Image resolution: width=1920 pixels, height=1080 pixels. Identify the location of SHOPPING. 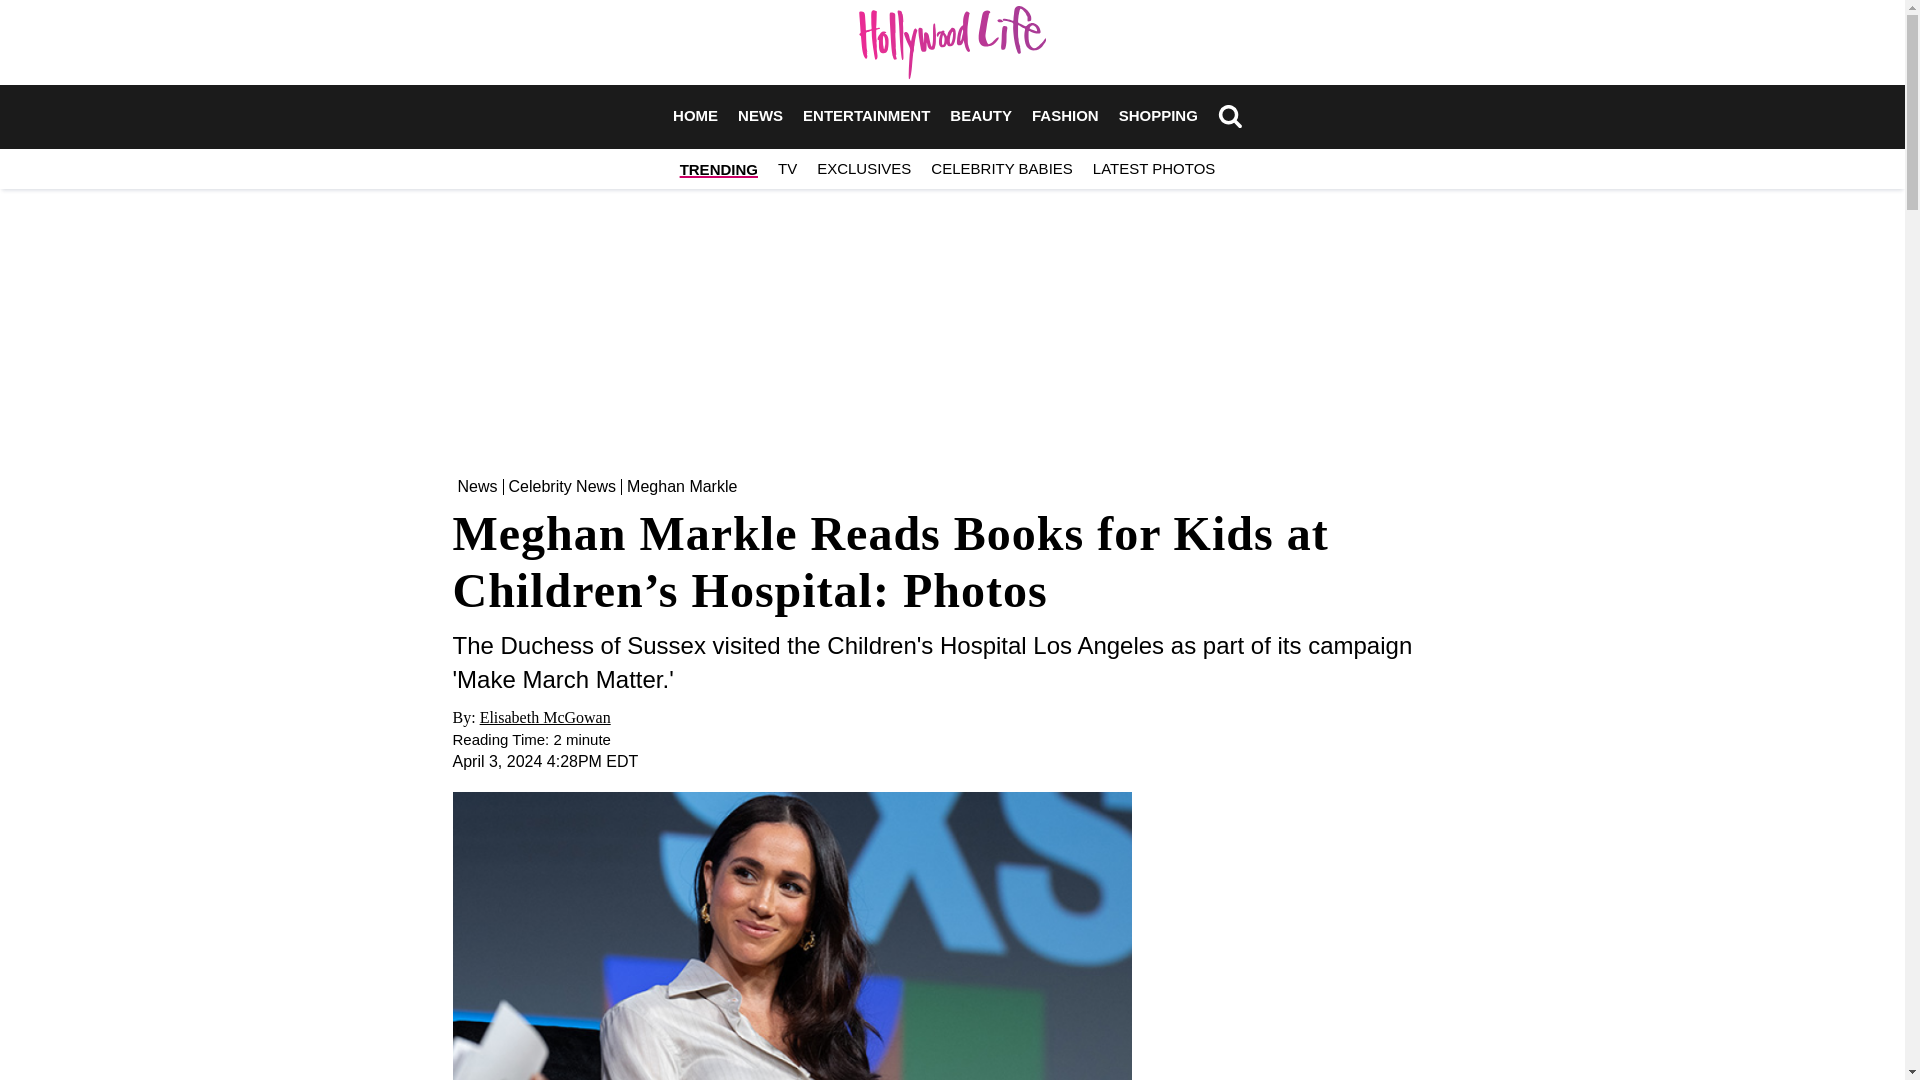
(1158, 116).